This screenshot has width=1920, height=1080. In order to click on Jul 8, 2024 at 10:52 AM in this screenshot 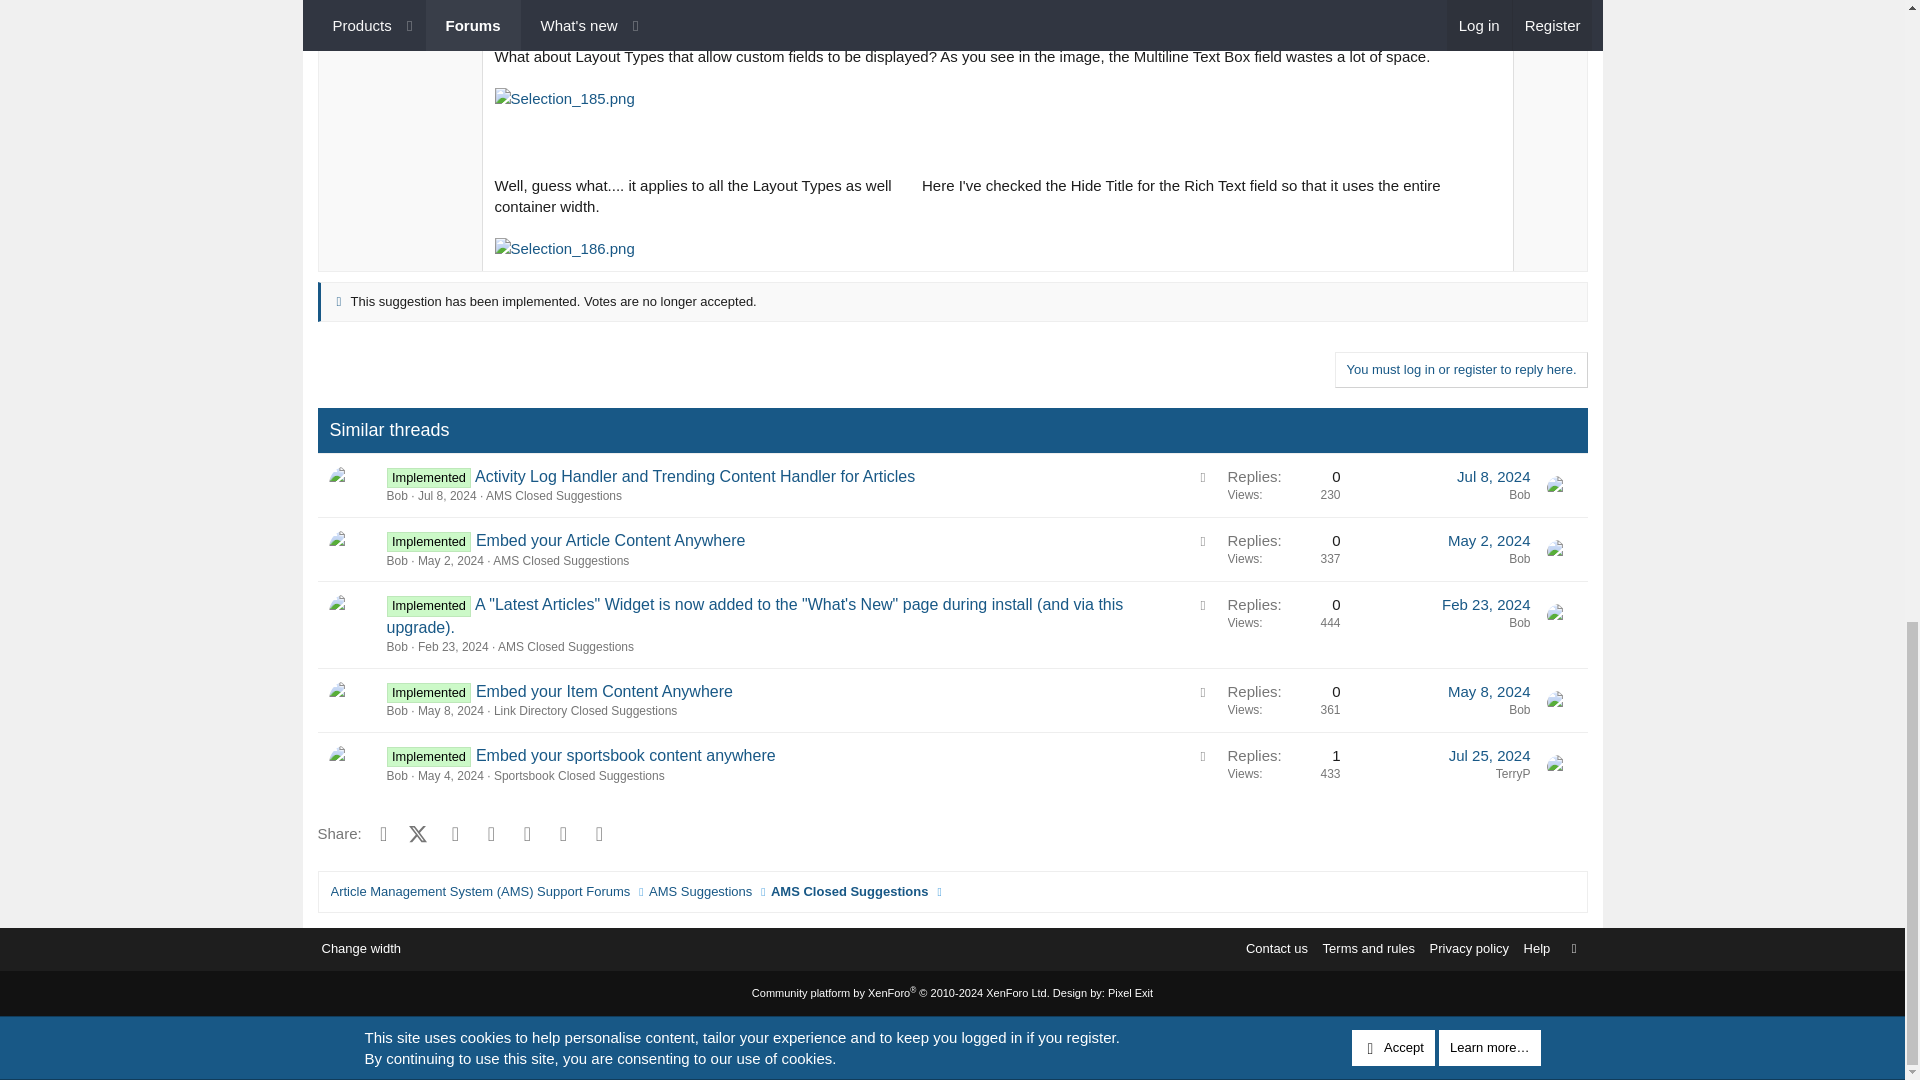, I will do `click(447, 496)`.